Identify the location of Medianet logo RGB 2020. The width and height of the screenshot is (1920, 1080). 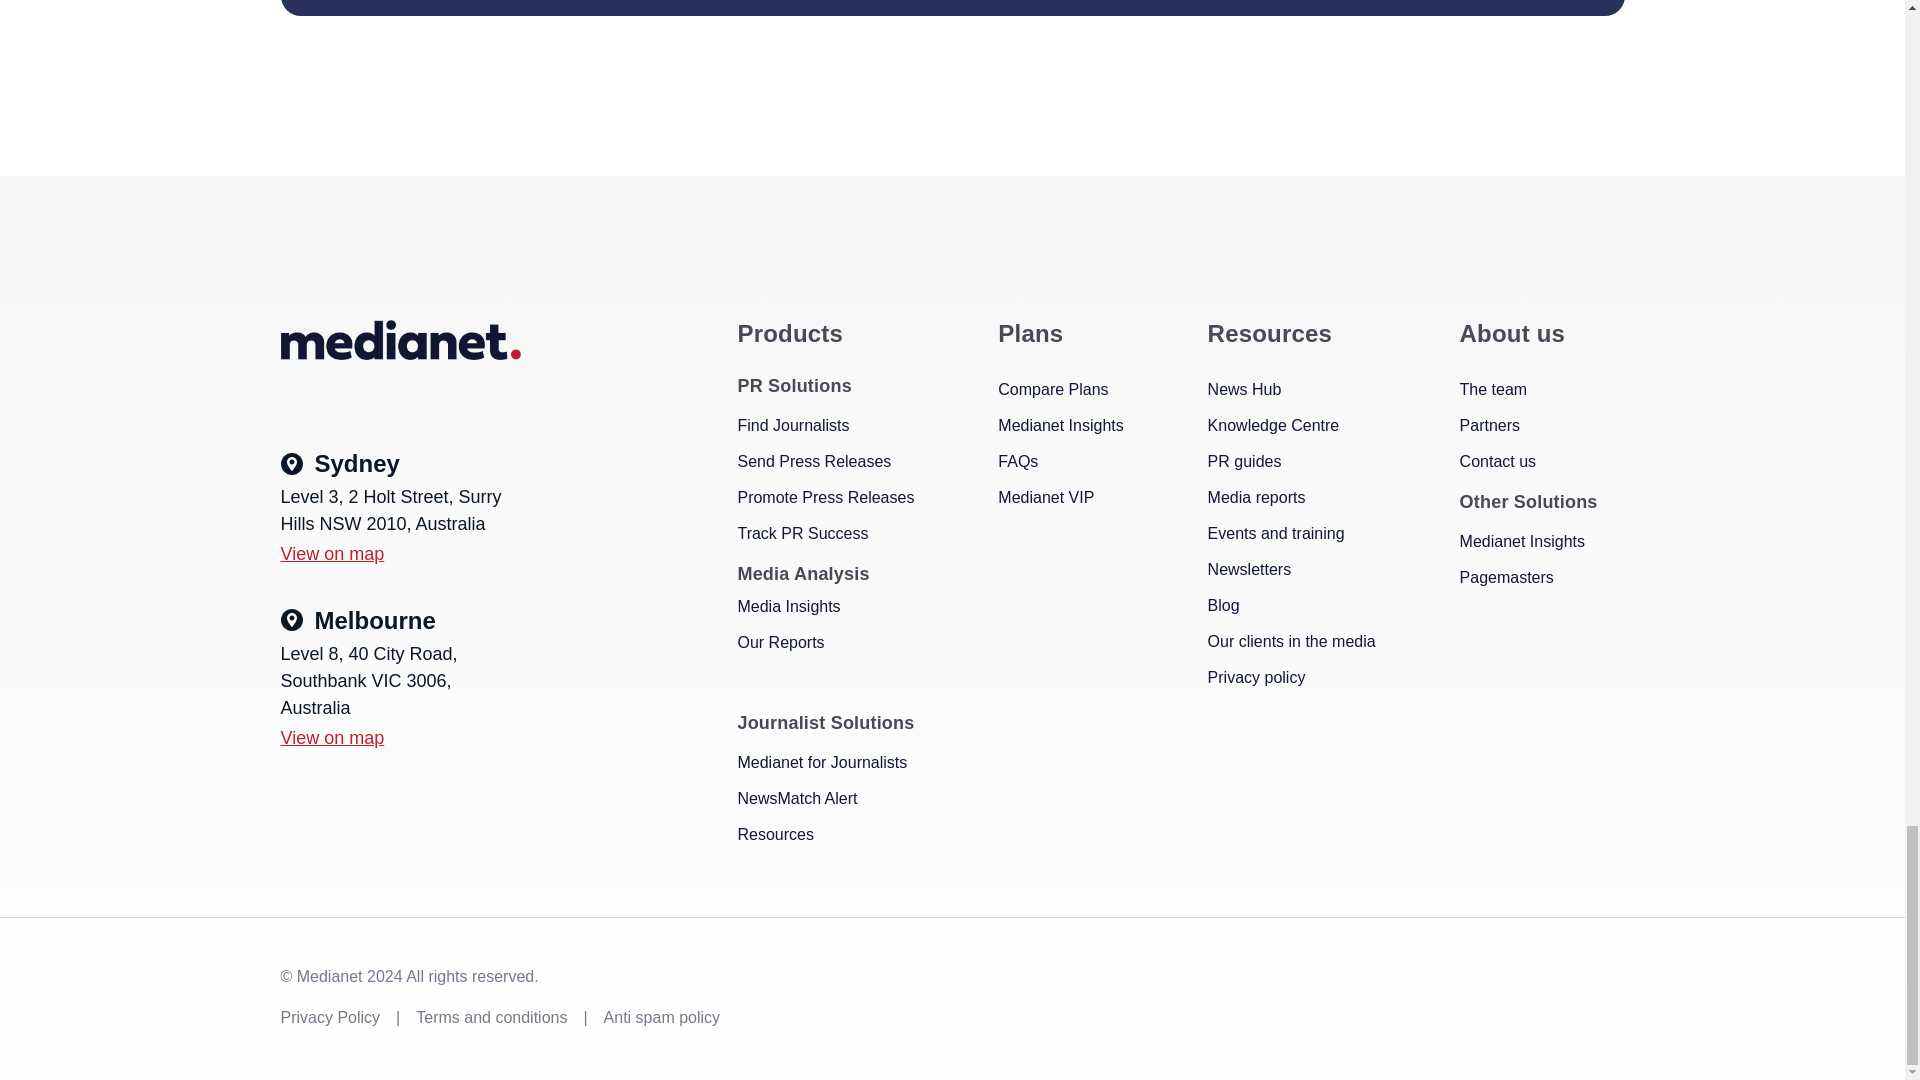
(400, 339).